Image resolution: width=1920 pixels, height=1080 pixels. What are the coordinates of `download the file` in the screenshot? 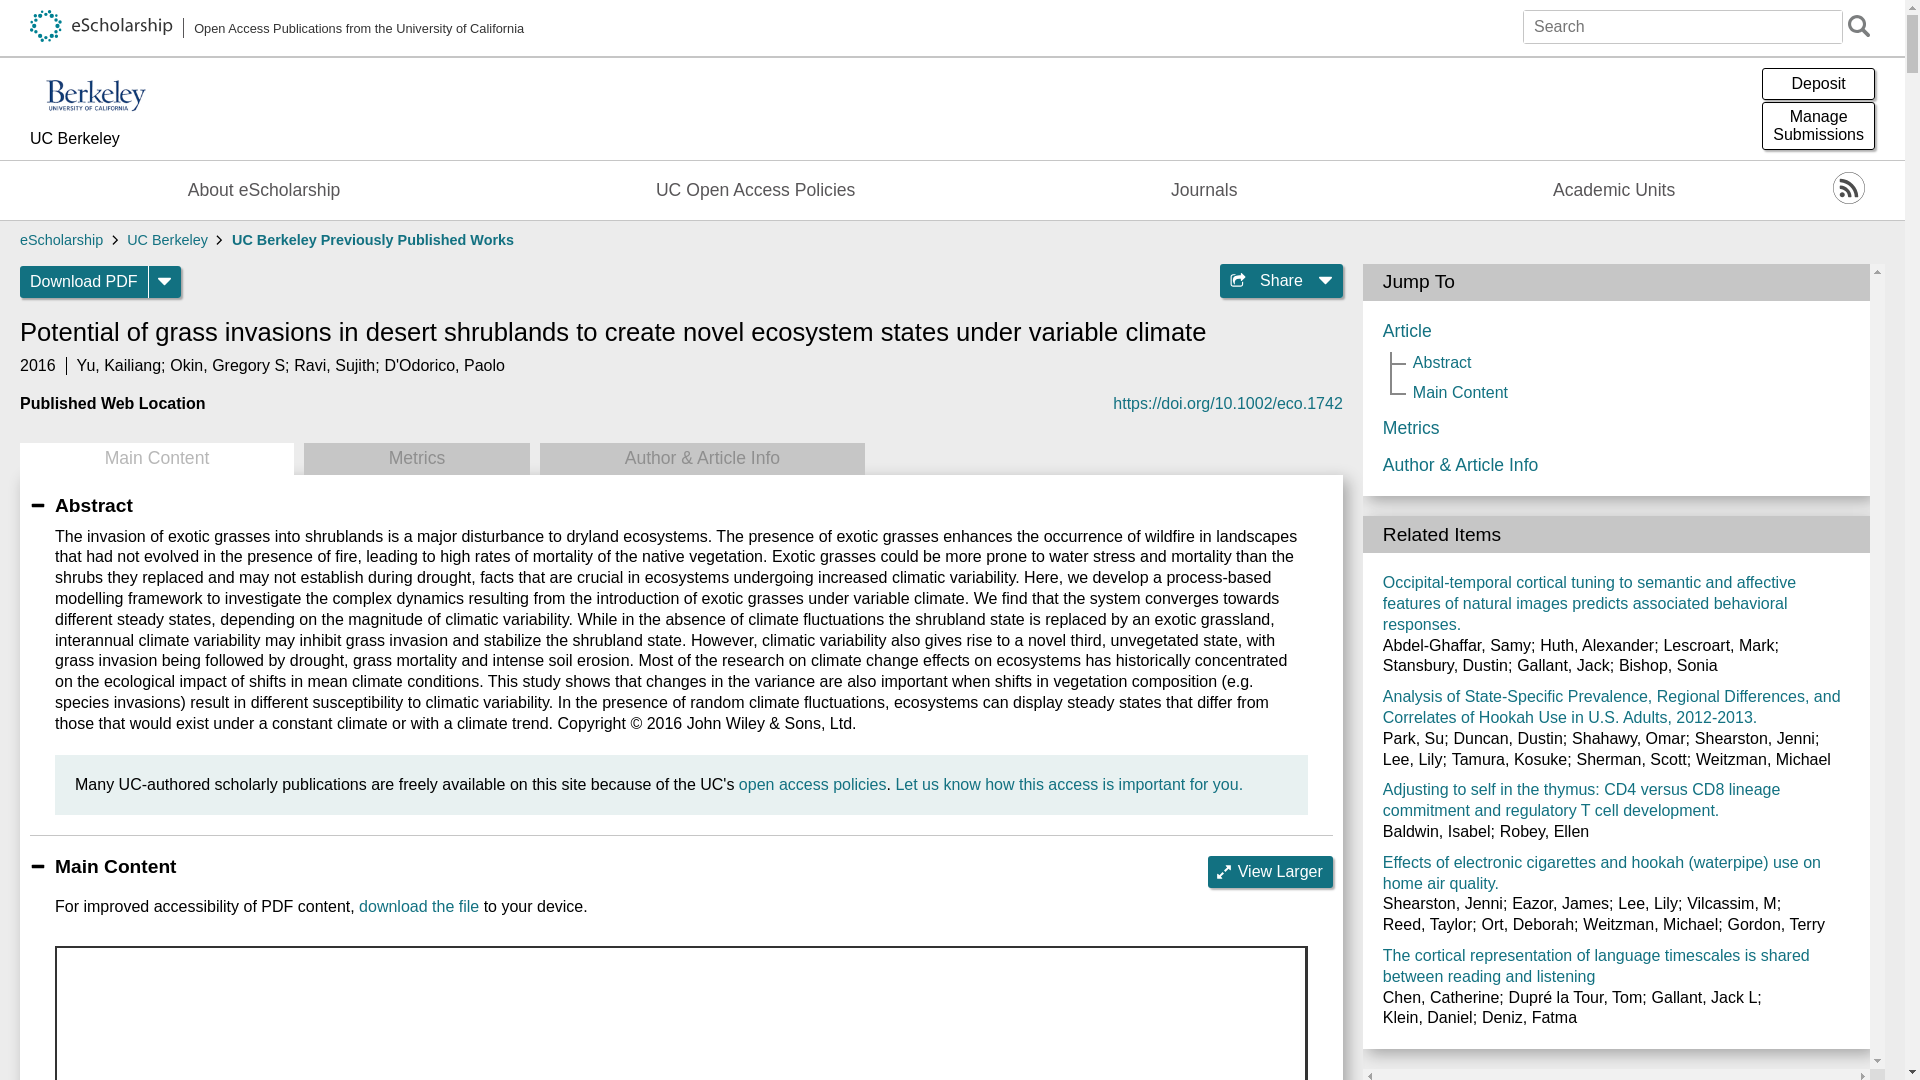 It's located at (1818, 126).